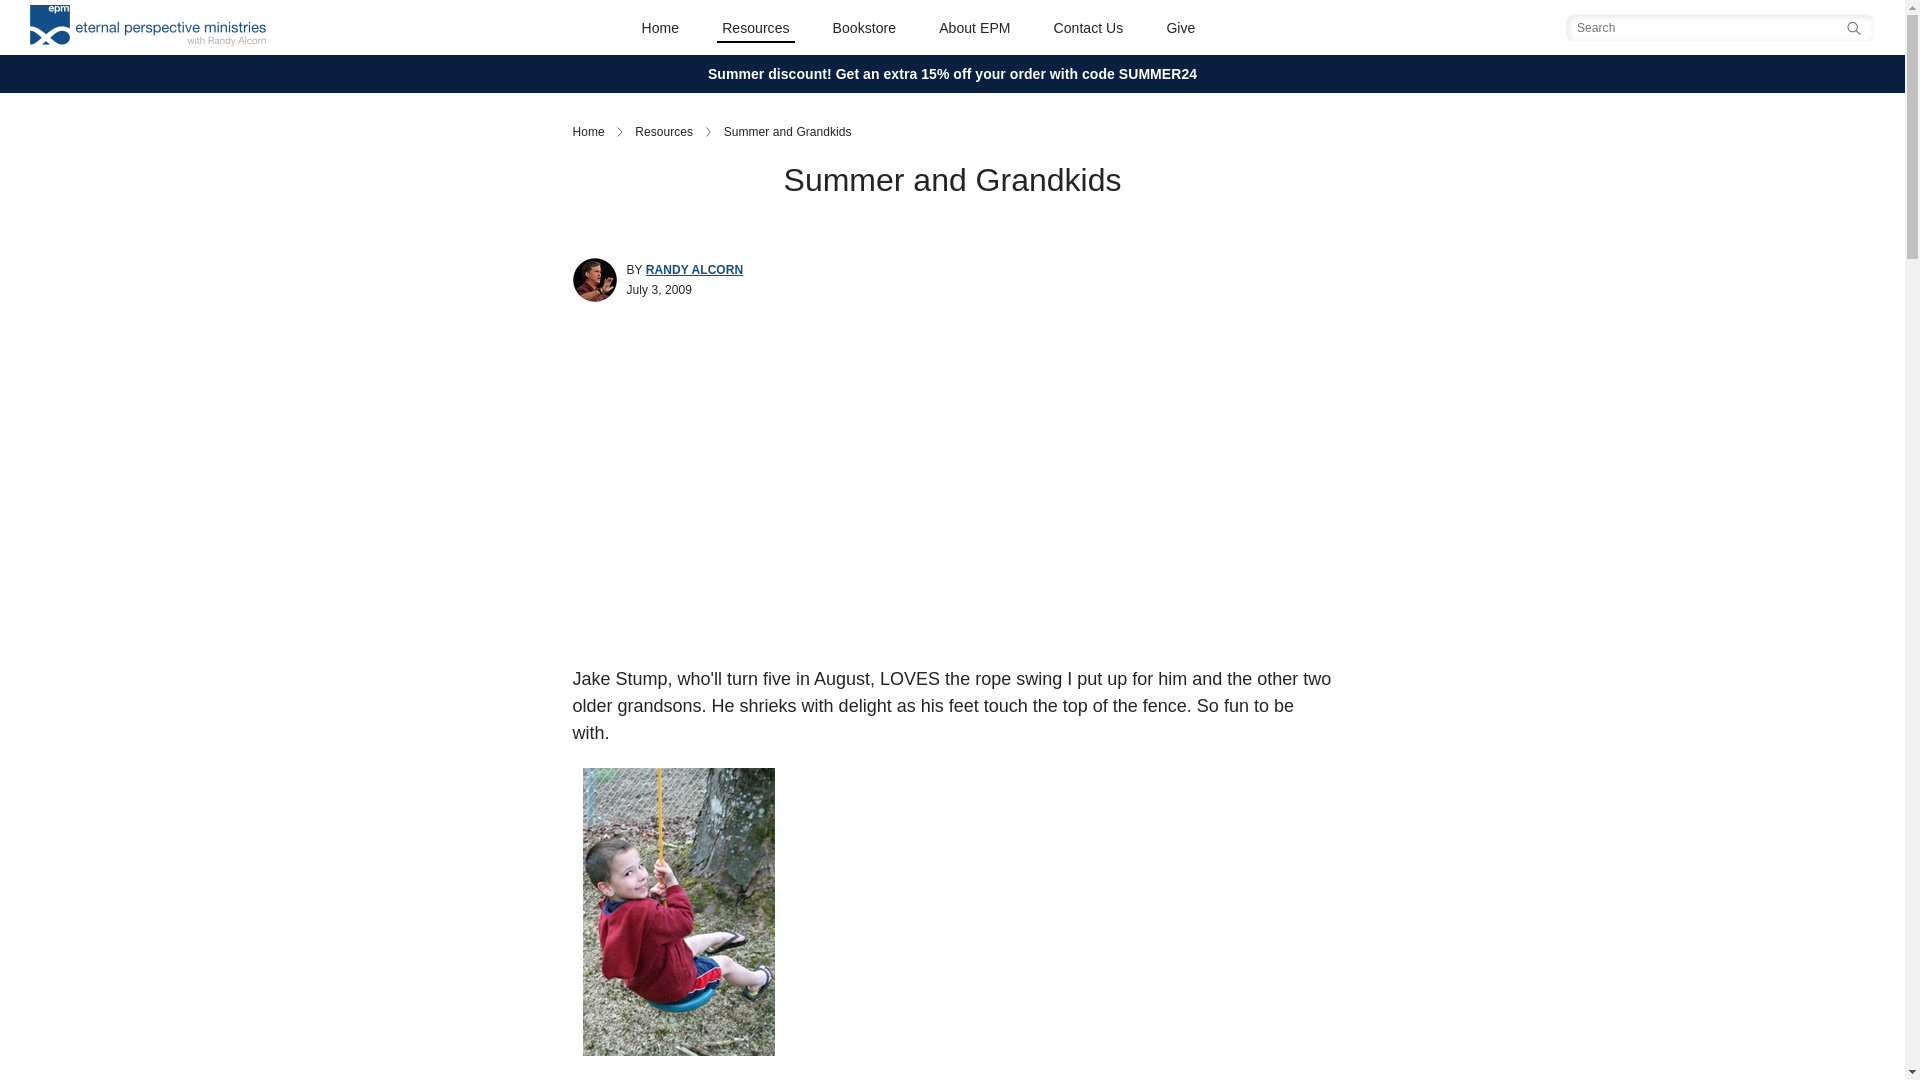  What do you see at coordinates (588, 132) in the screenshot?
I see `Home` at bounding box center [588, 132].